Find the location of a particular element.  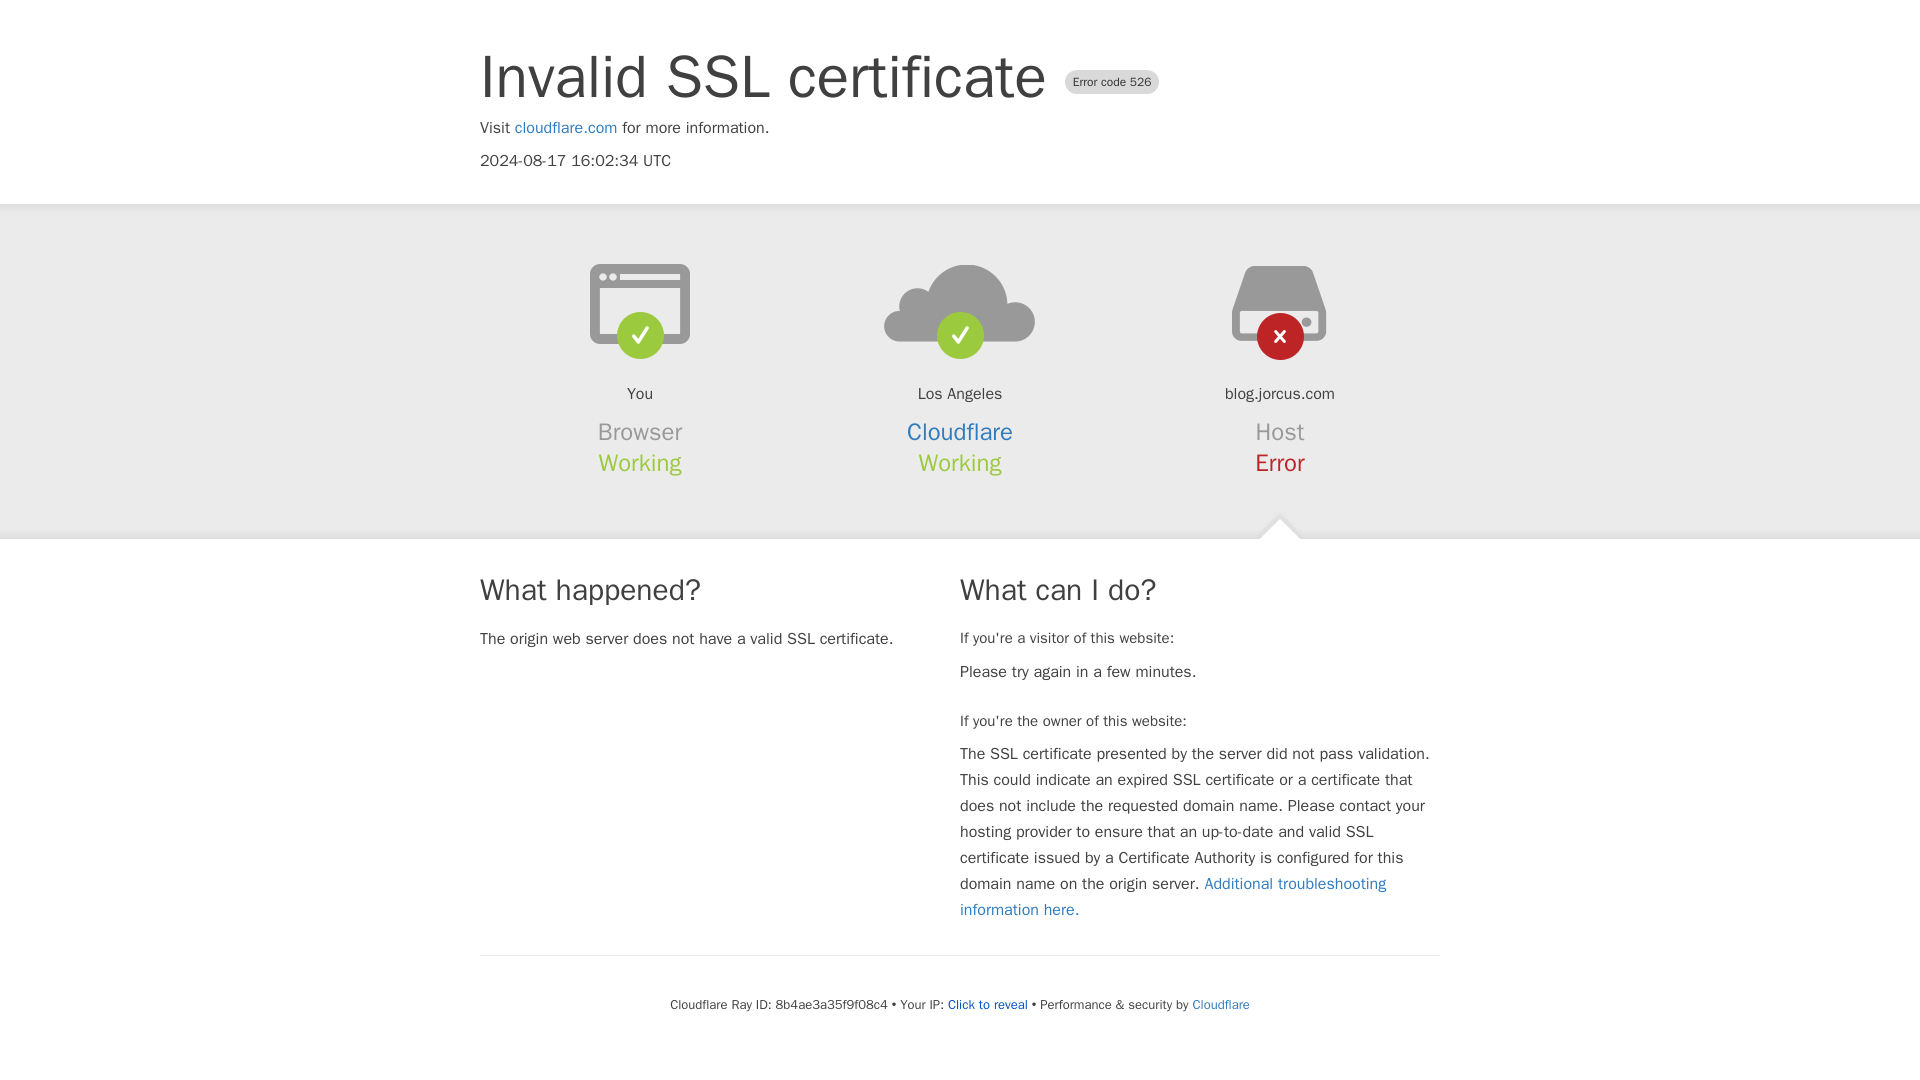

cloudflare.com is located at coordinates (566, 128).